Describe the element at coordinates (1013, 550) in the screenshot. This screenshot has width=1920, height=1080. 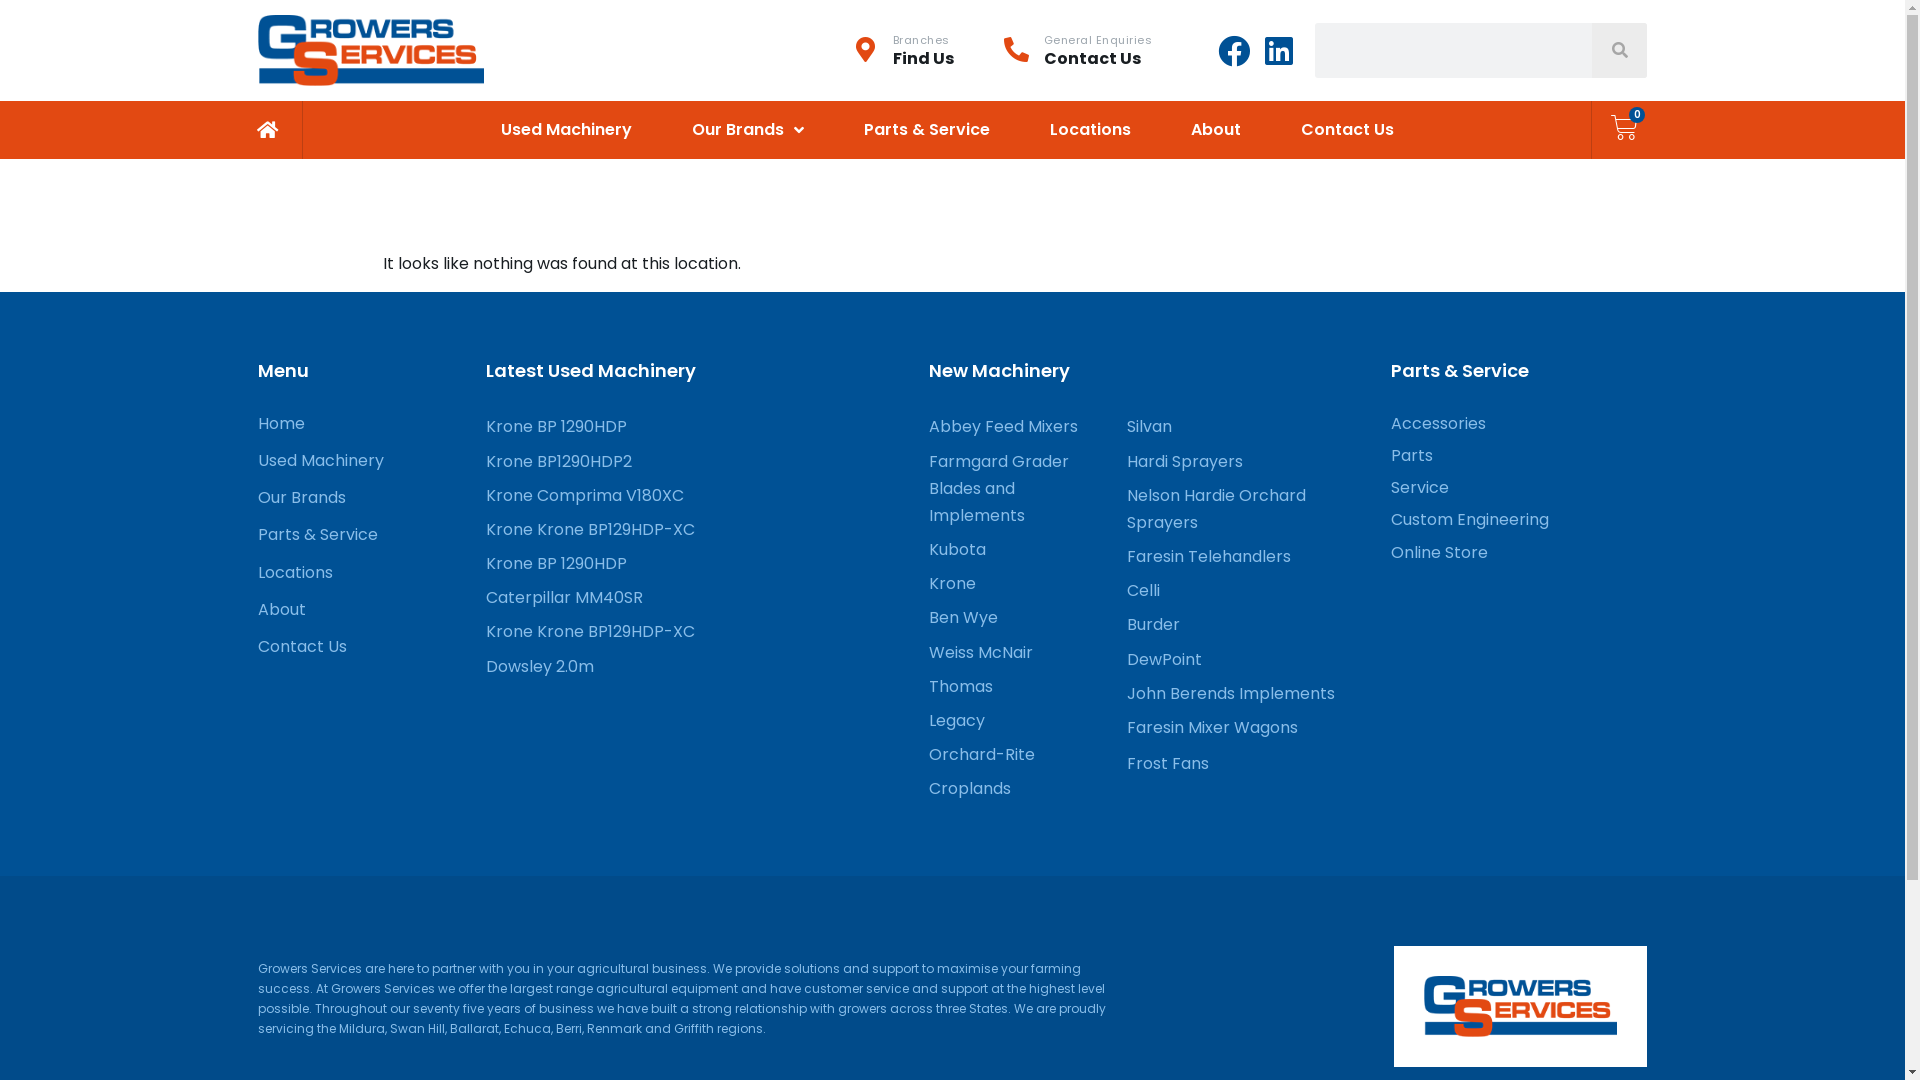
I see `Kubota` at that location.